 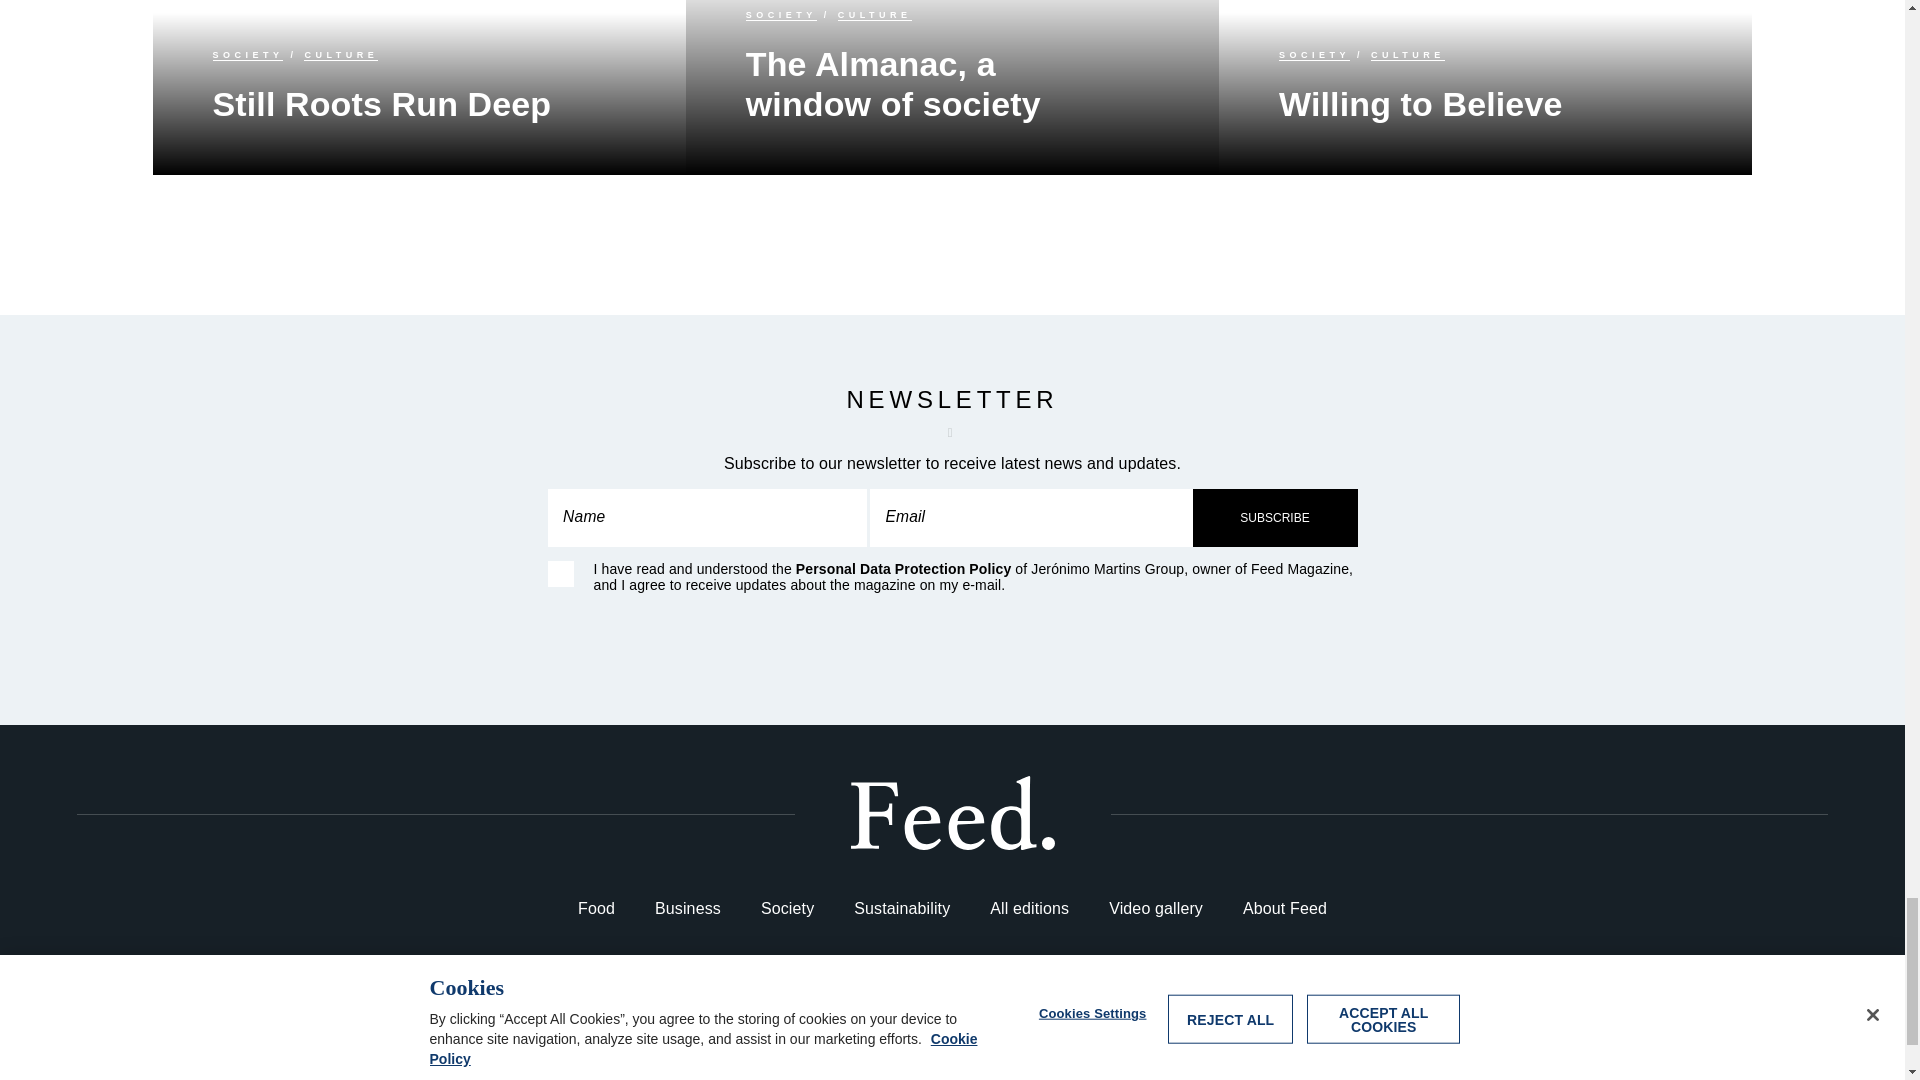 I want to click on The Almanac, a window of society, so click(x=952, y=88).